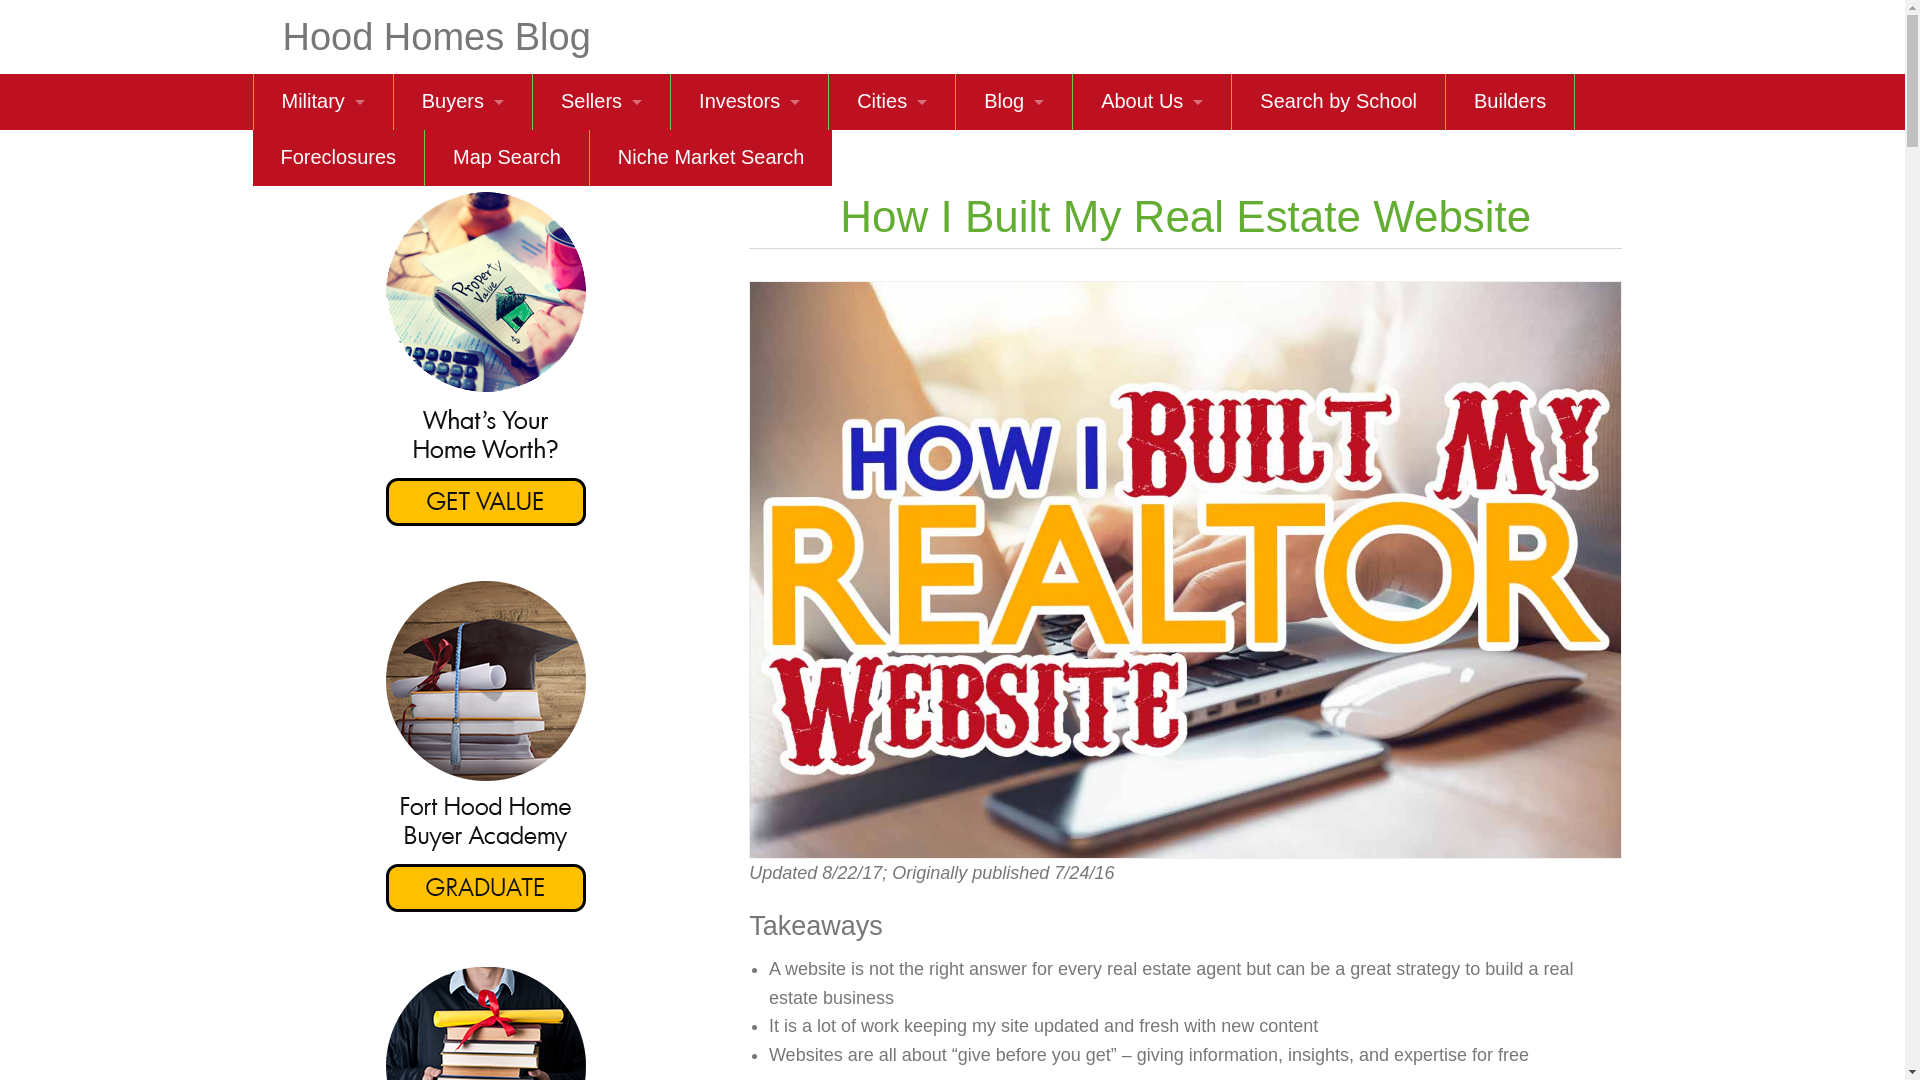  What do you see at coordinates (462, 326) in the screenshot?
I see `Budgeting for a Mortgage` at bounding box center [462, 326].